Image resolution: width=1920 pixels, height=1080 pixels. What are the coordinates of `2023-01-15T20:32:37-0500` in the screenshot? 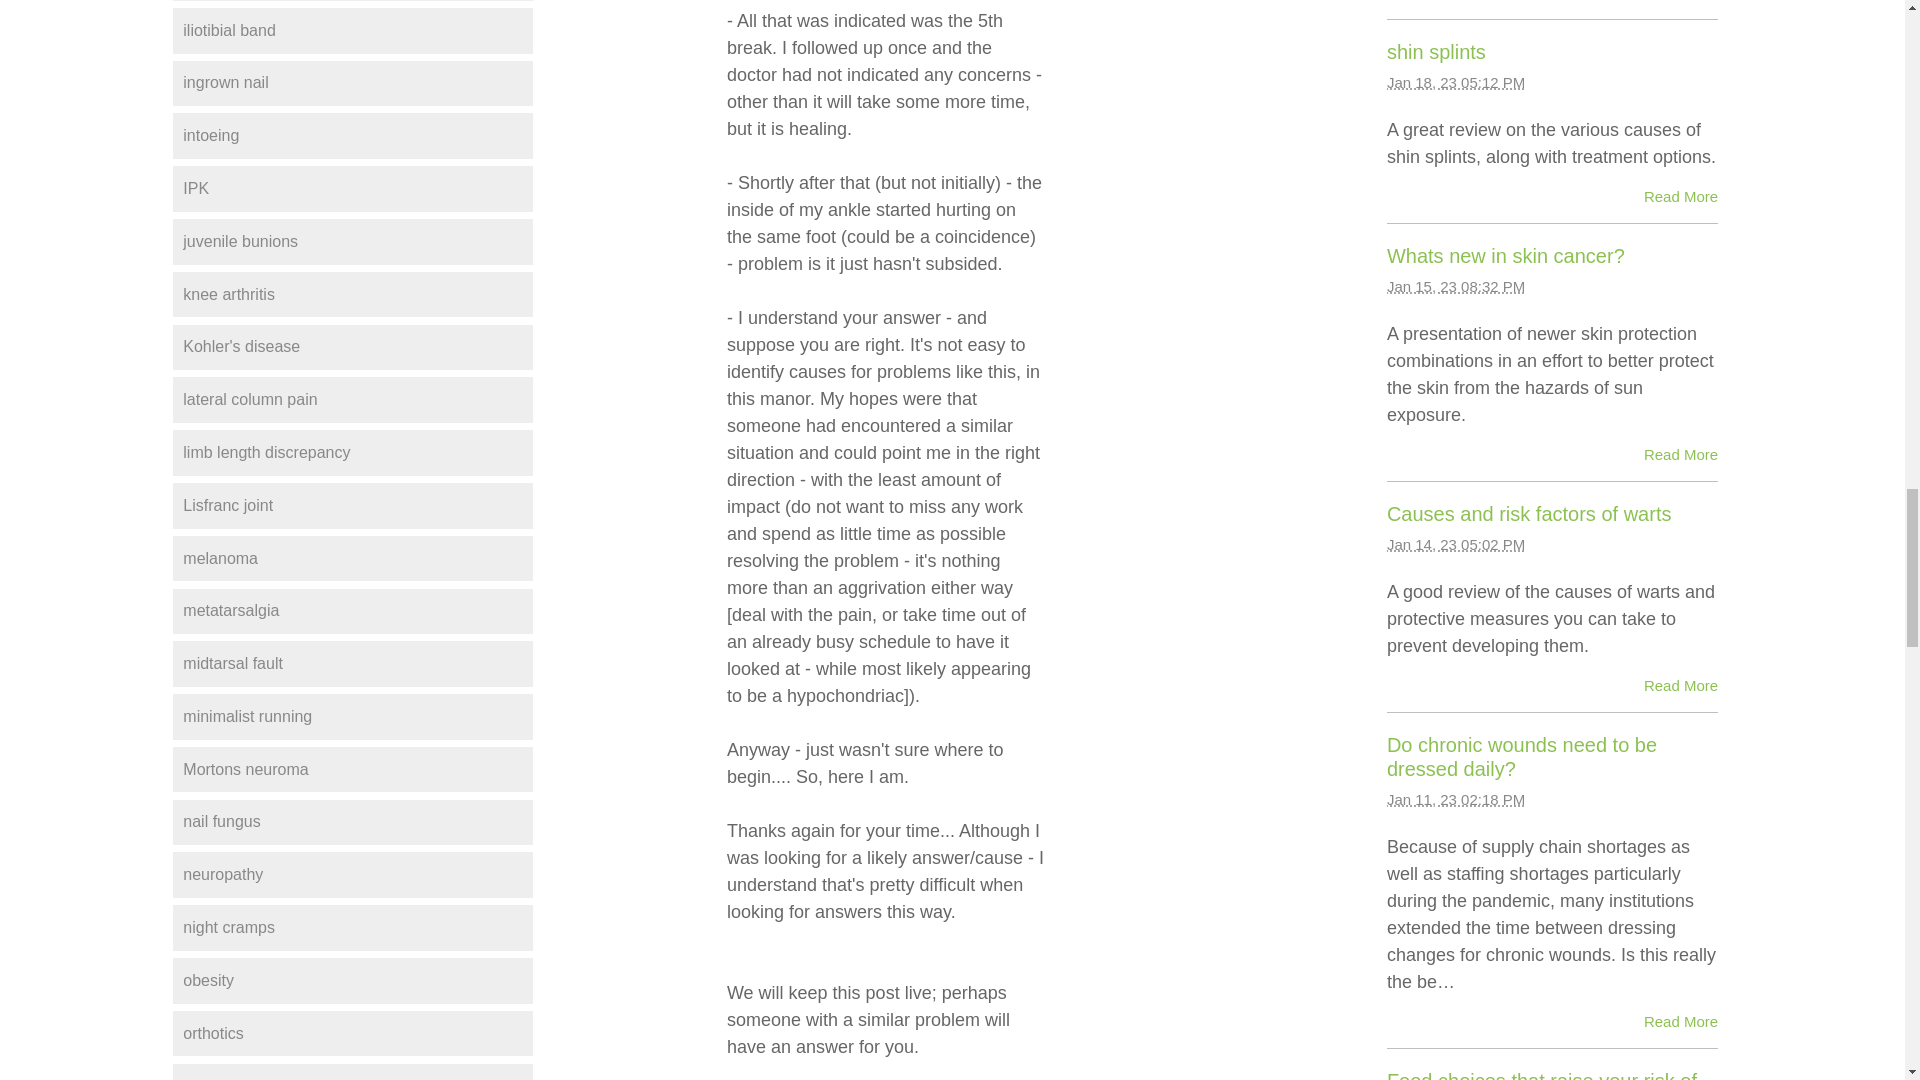 It's located at (1455, 286).